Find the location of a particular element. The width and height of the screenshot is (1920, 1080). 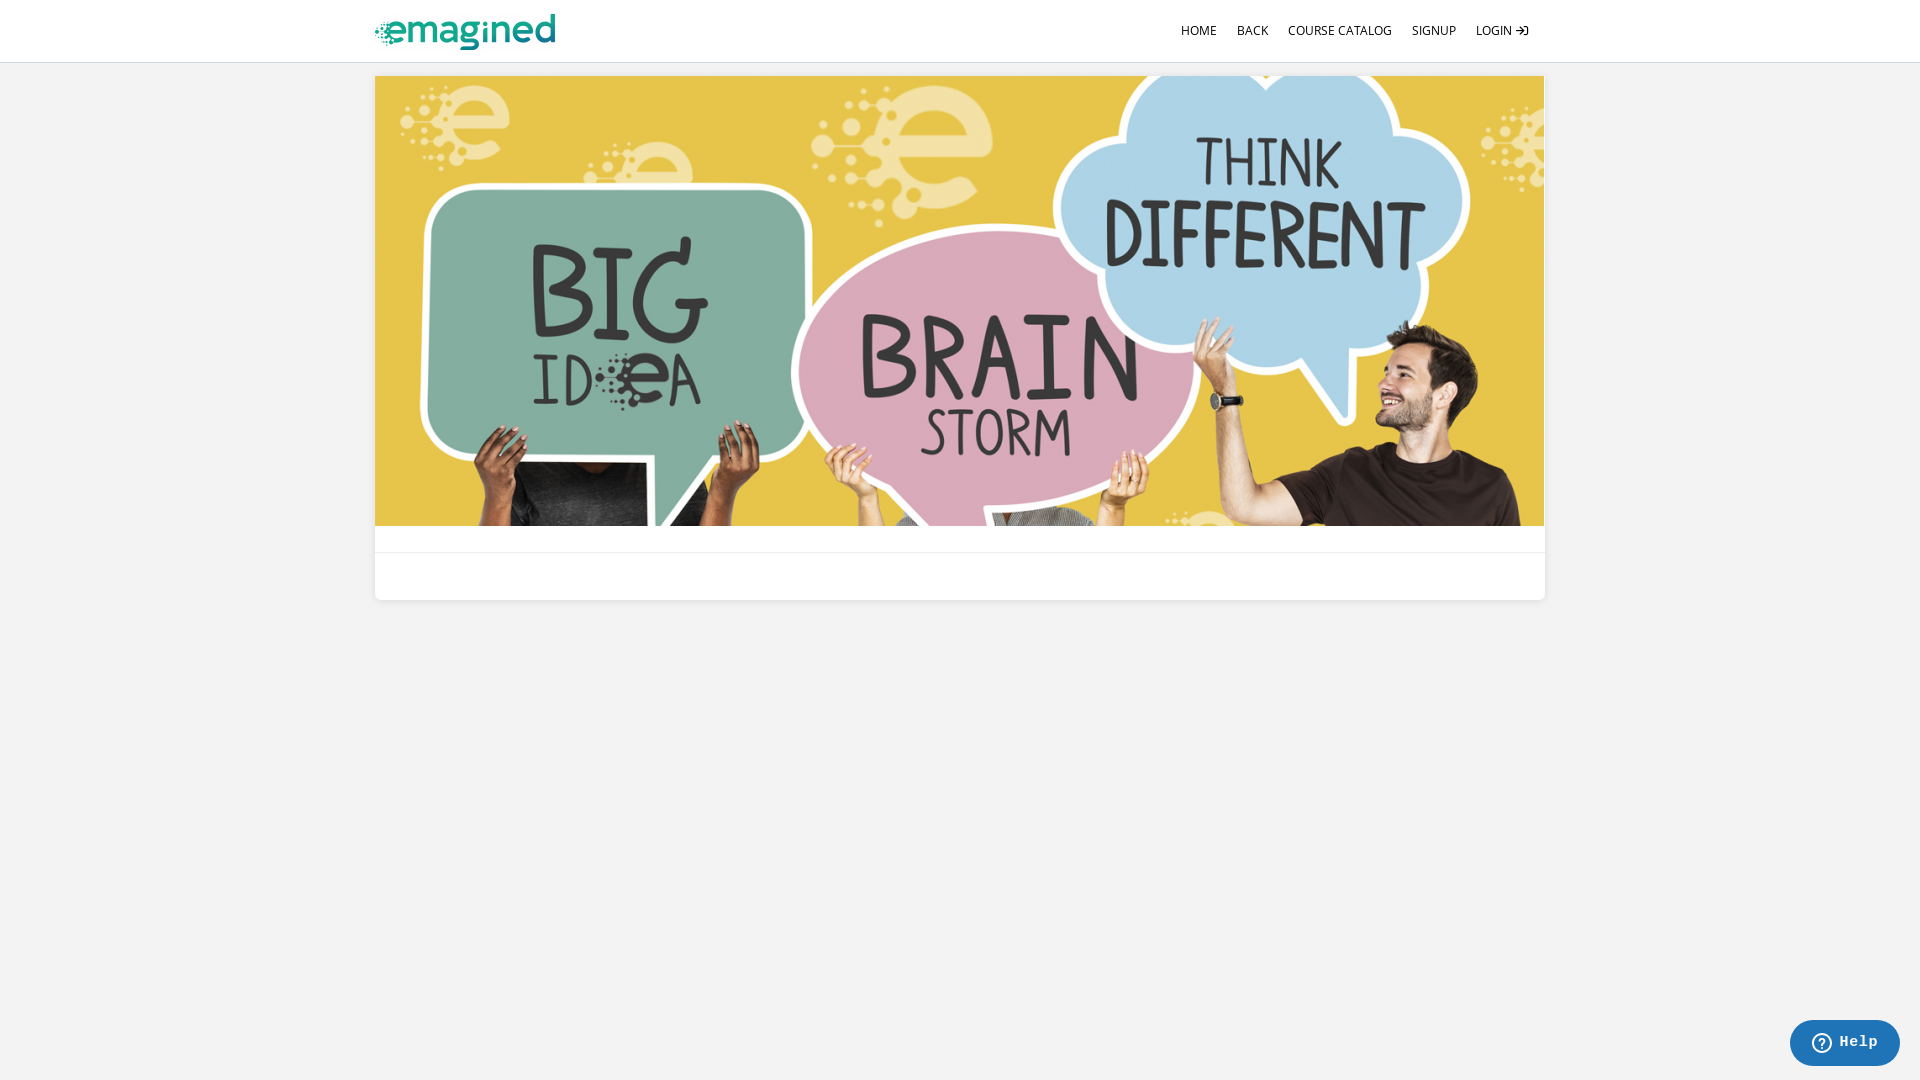

HOME is located at coordinates (1199, 31).